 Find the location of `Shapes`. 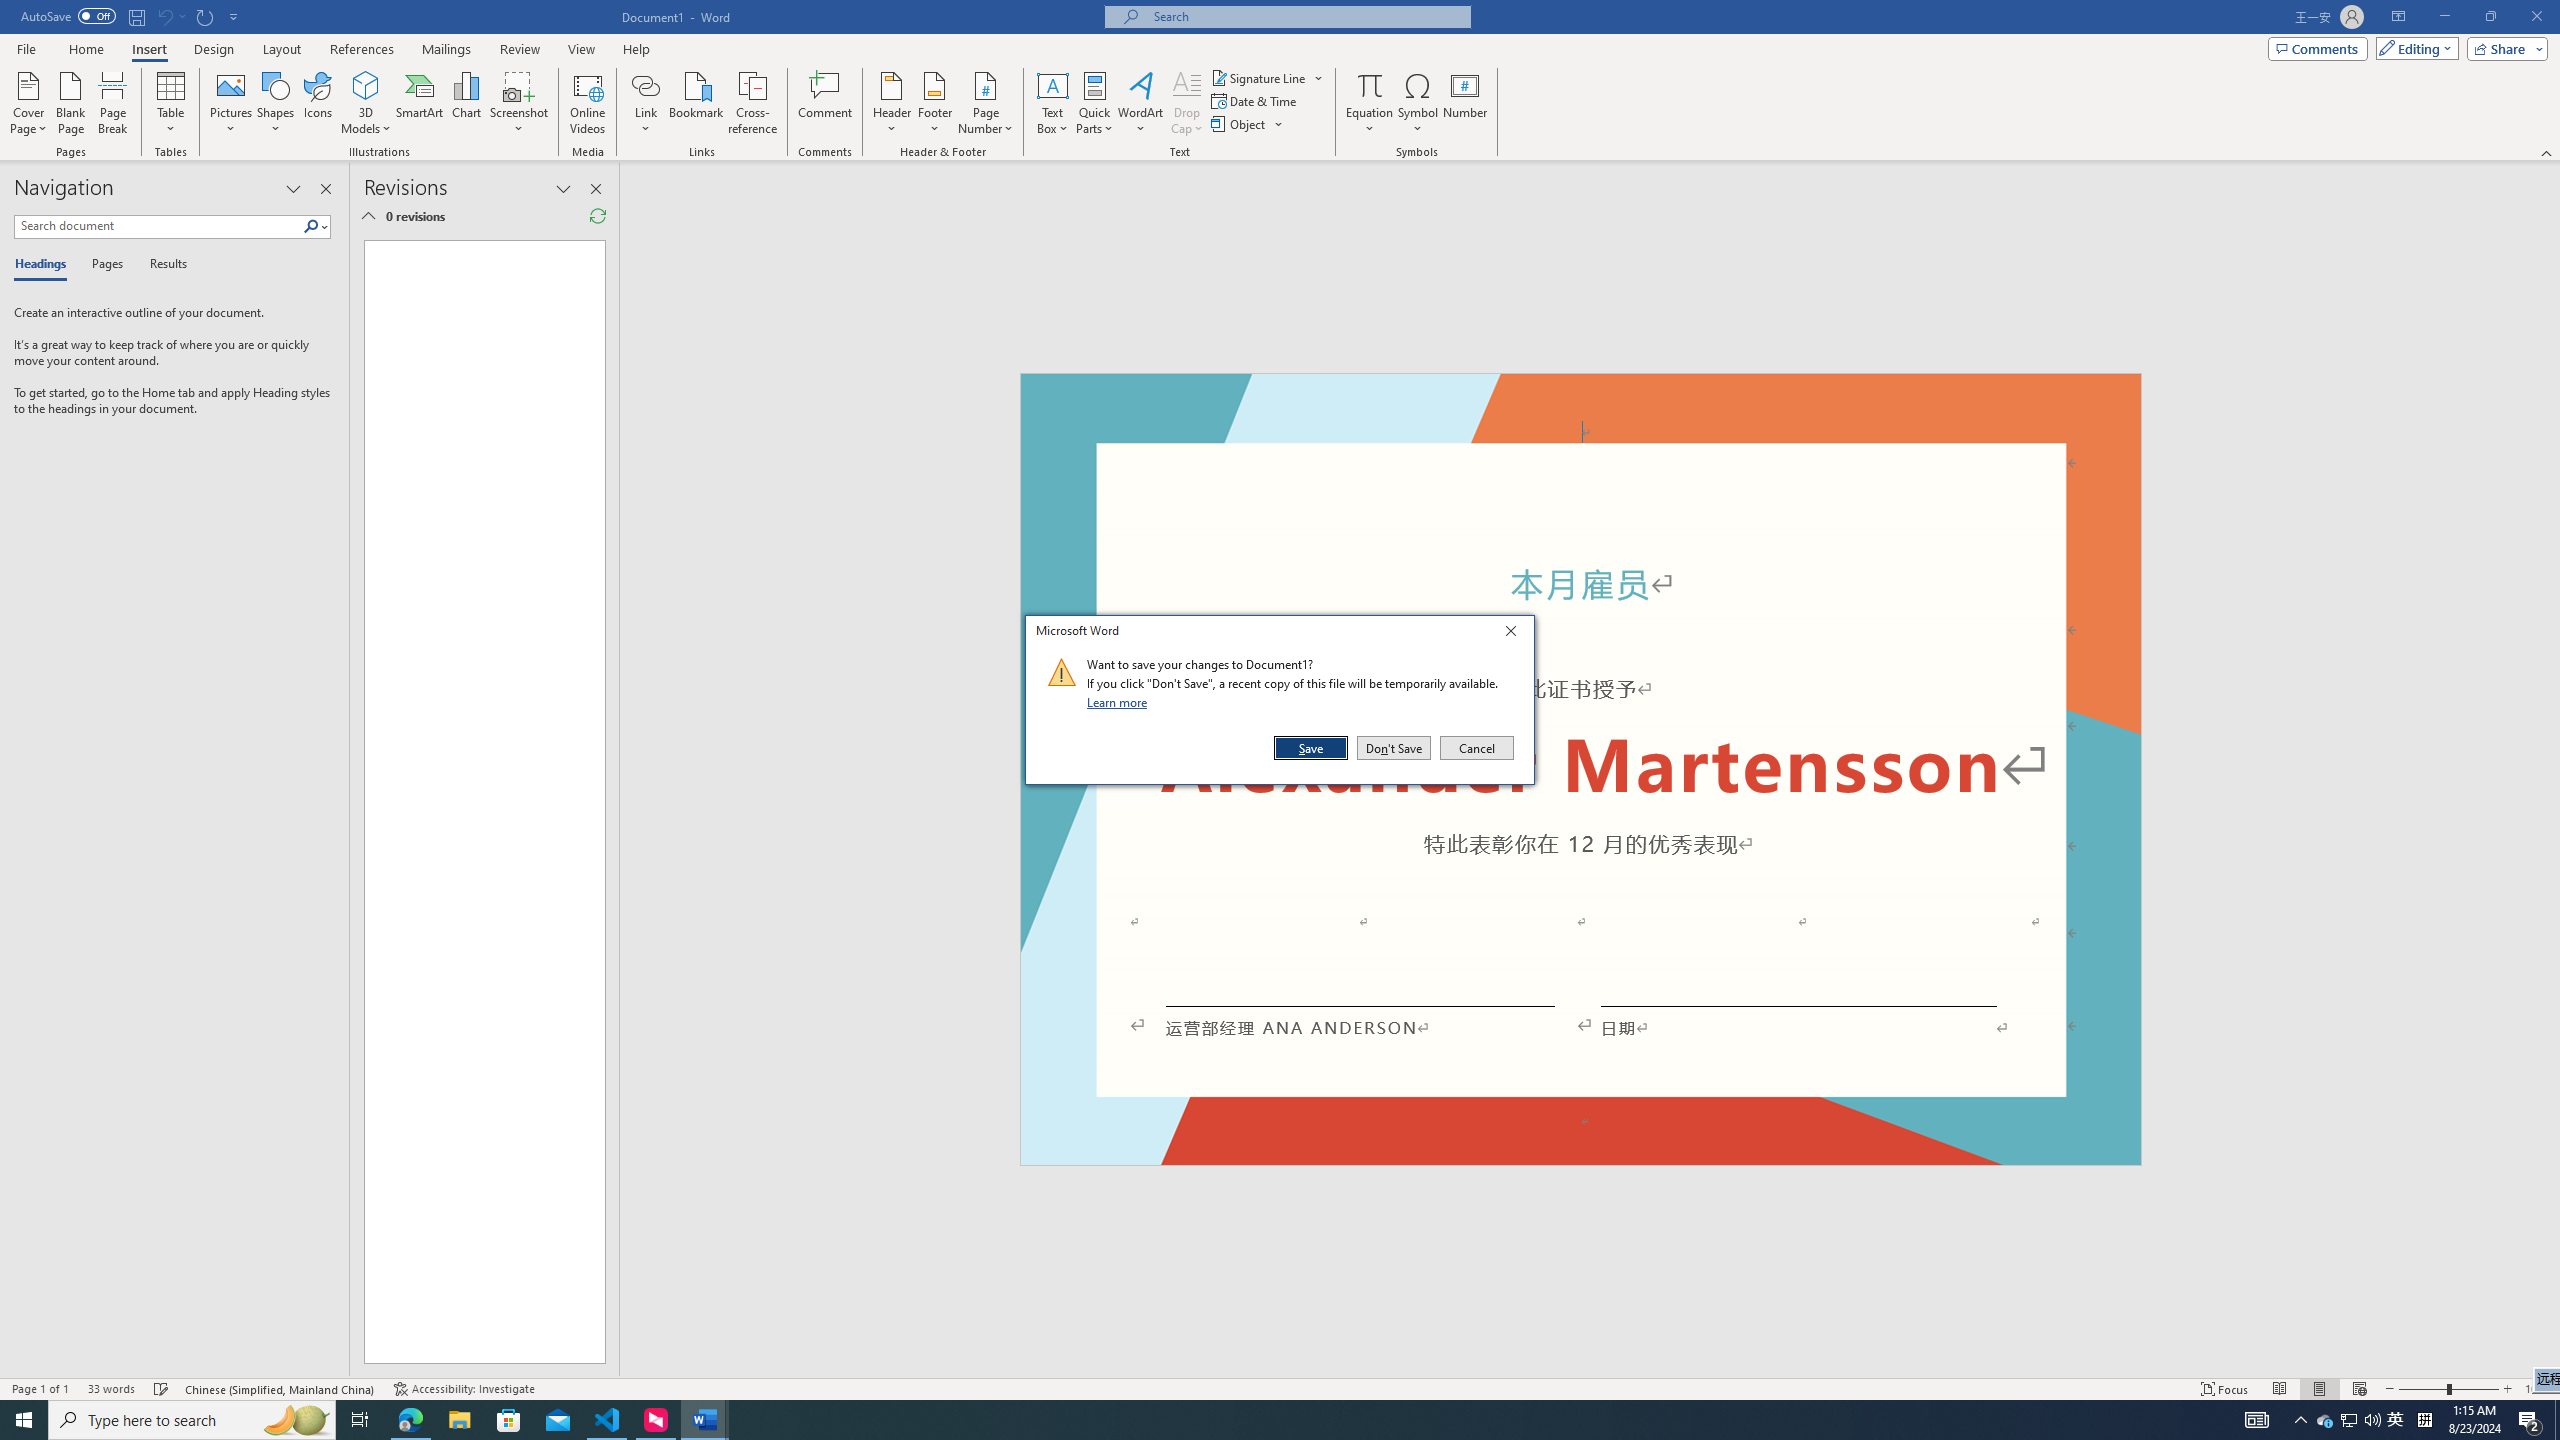

Shapes is located at coordinates (276, 103).